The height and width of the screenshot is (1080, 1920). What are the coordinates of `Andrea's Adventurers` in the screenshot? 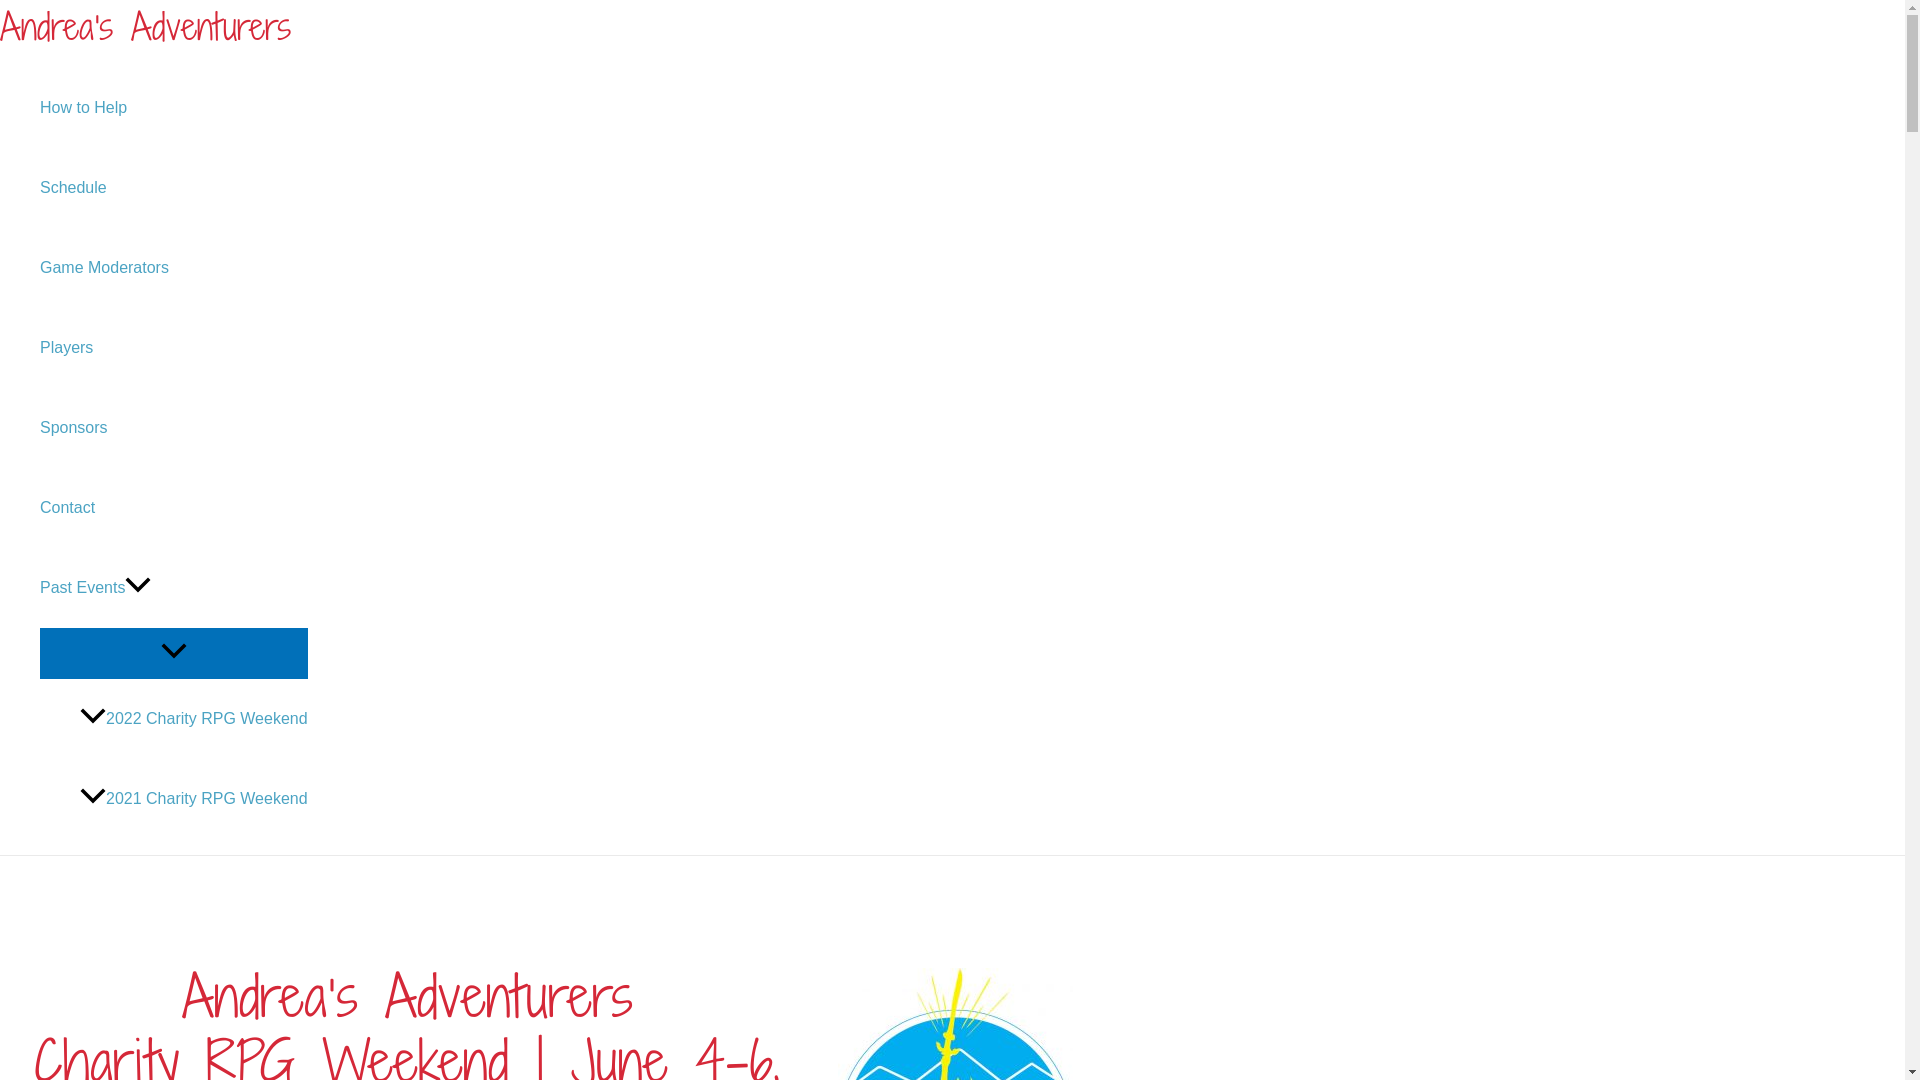 It's located at (146, 26).